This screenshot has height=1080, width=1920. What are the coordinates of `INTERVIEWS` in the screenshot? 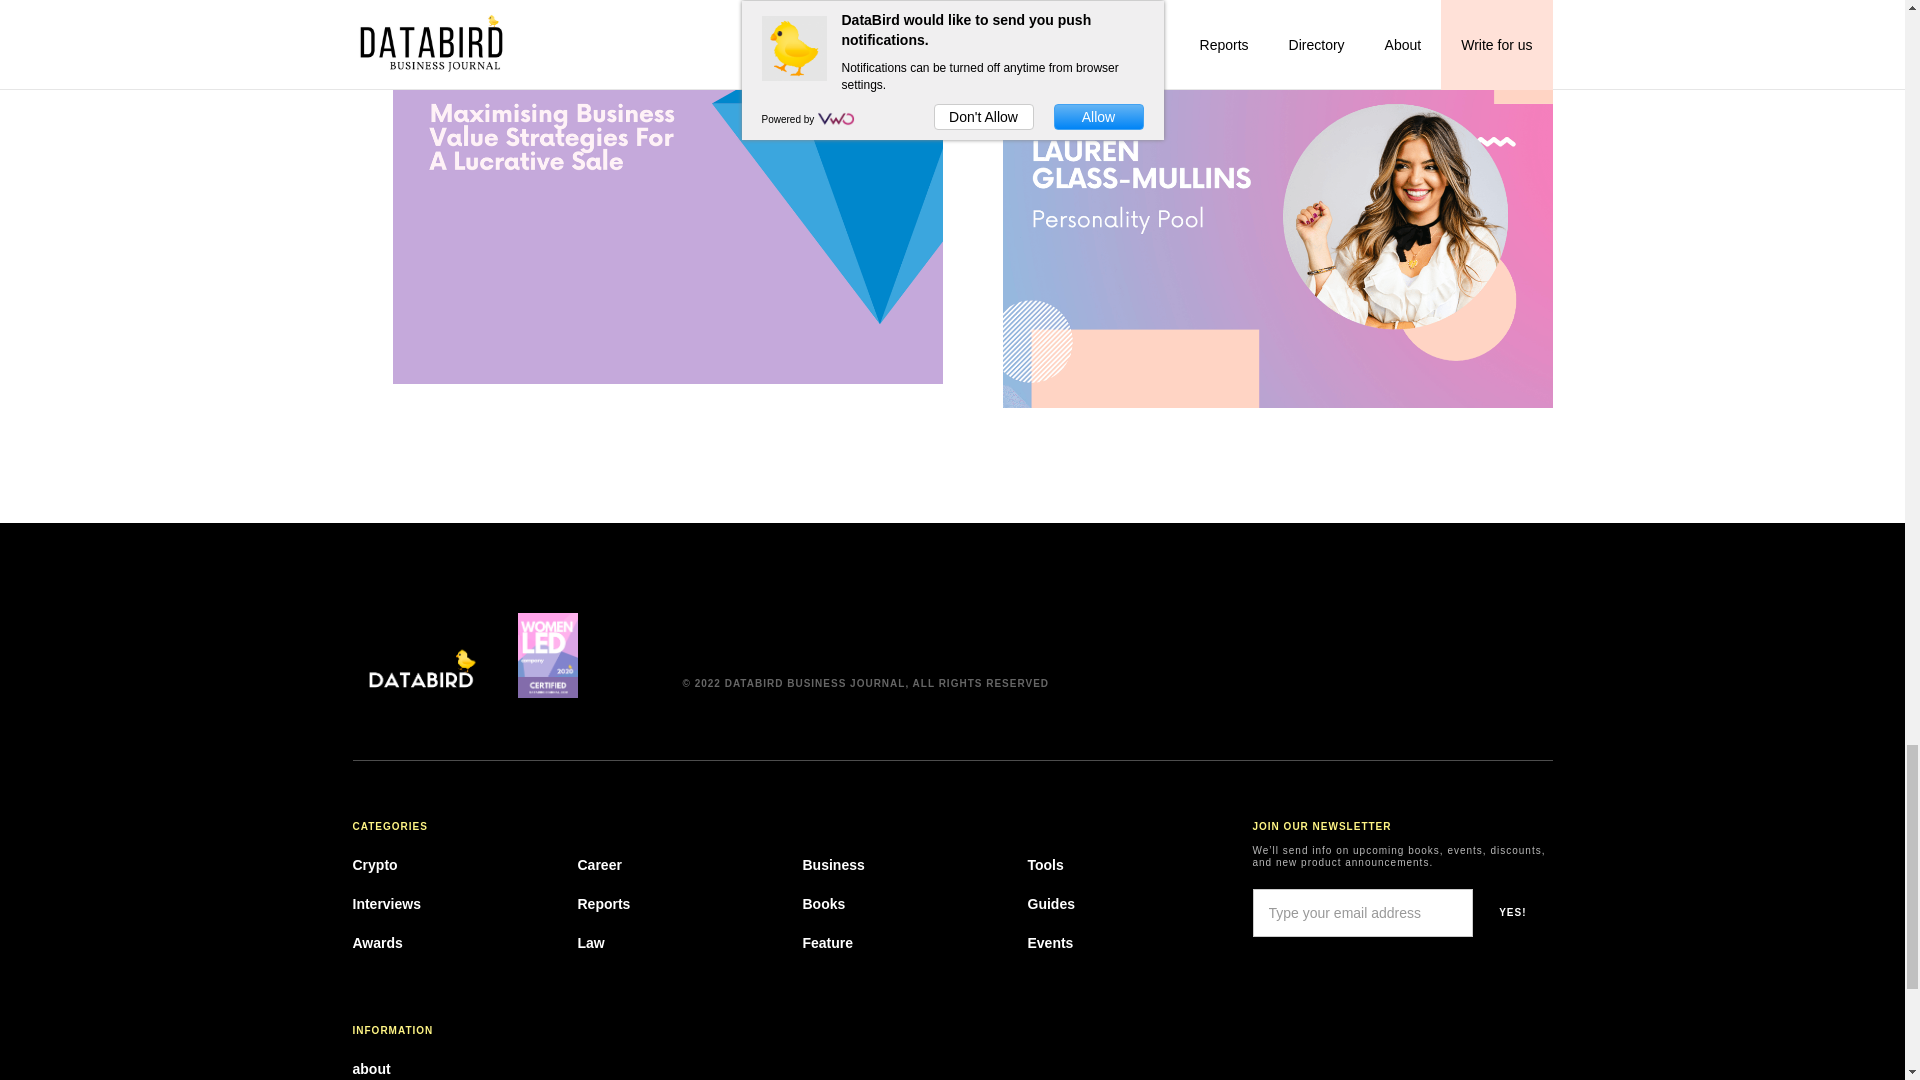 It's located at (1038, 12).